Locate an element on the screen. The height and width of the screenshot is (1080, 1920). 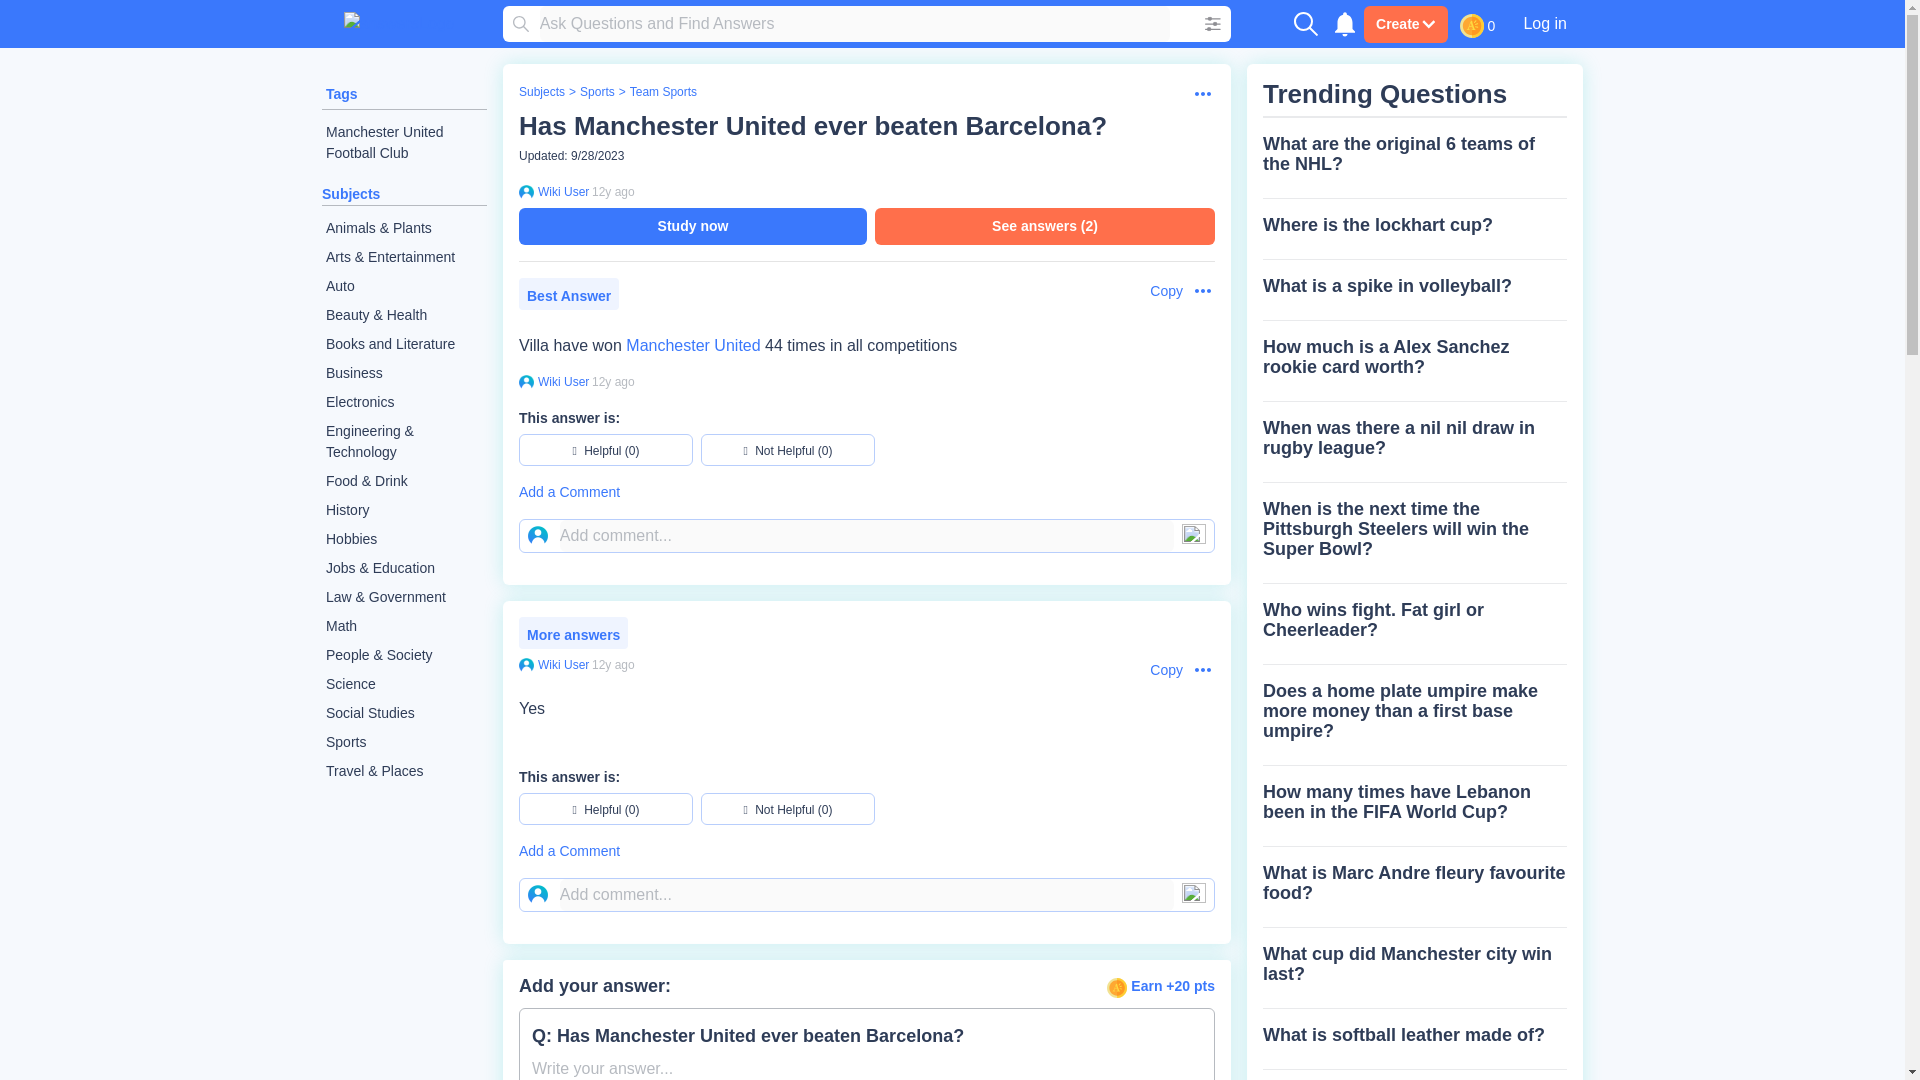
Electronics is located at coordinates (404, 402).